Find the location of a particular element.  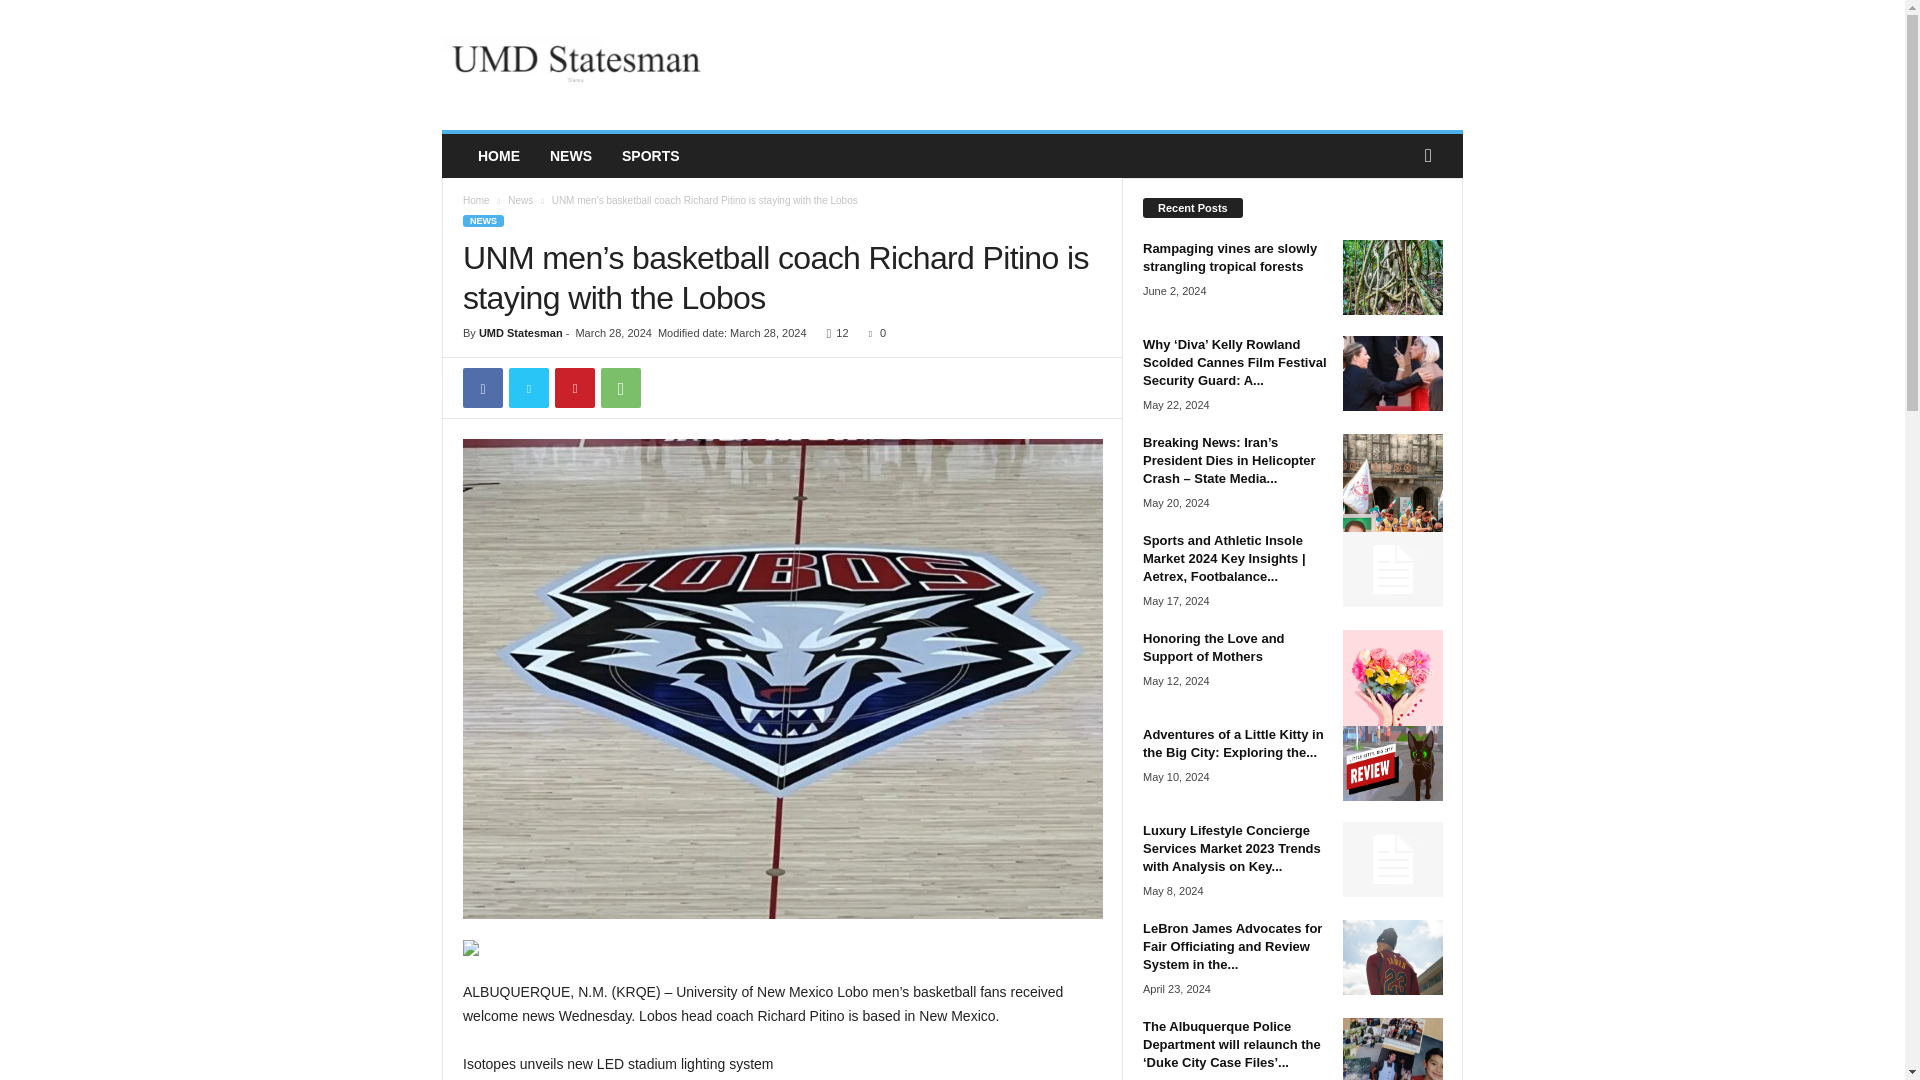

Twitter is located at coordinates (528, 388).